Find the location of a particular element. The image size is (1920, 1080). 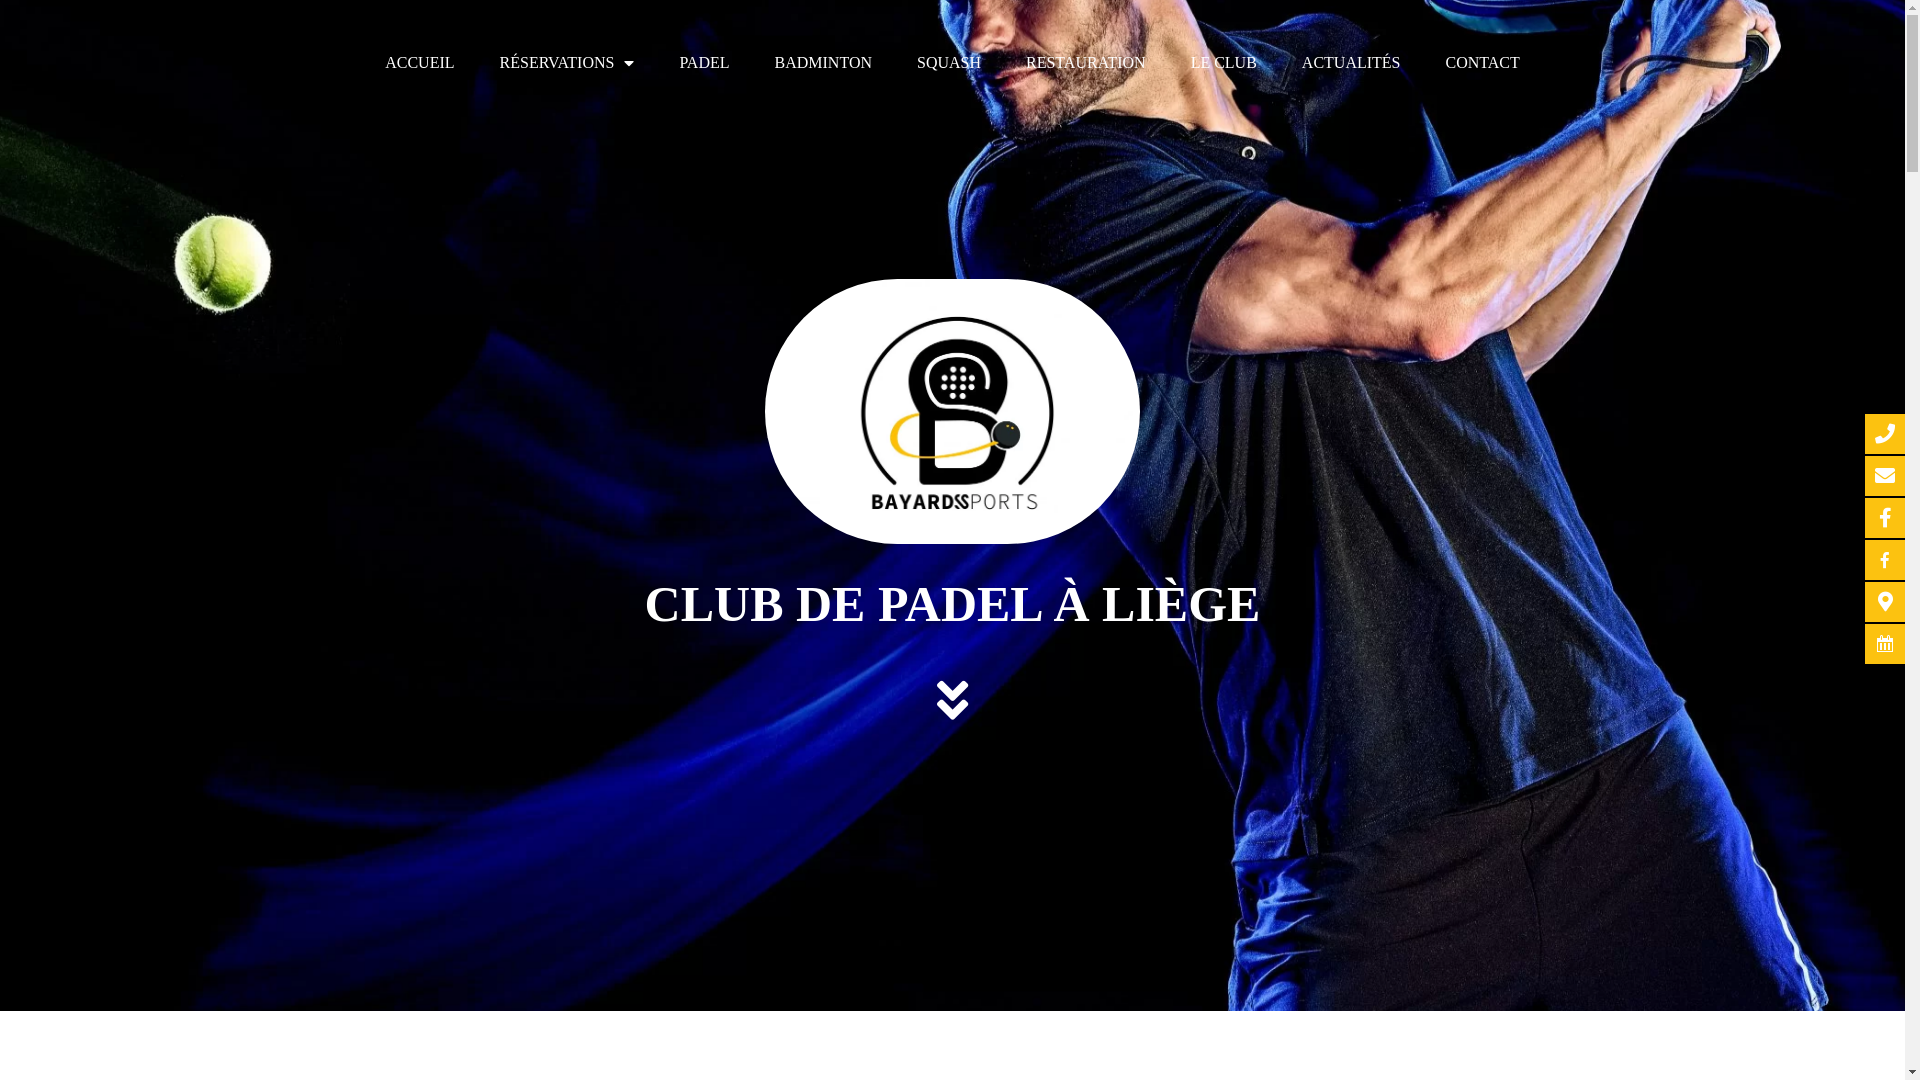

LE CLUB is located at coordinates (1224, 63).